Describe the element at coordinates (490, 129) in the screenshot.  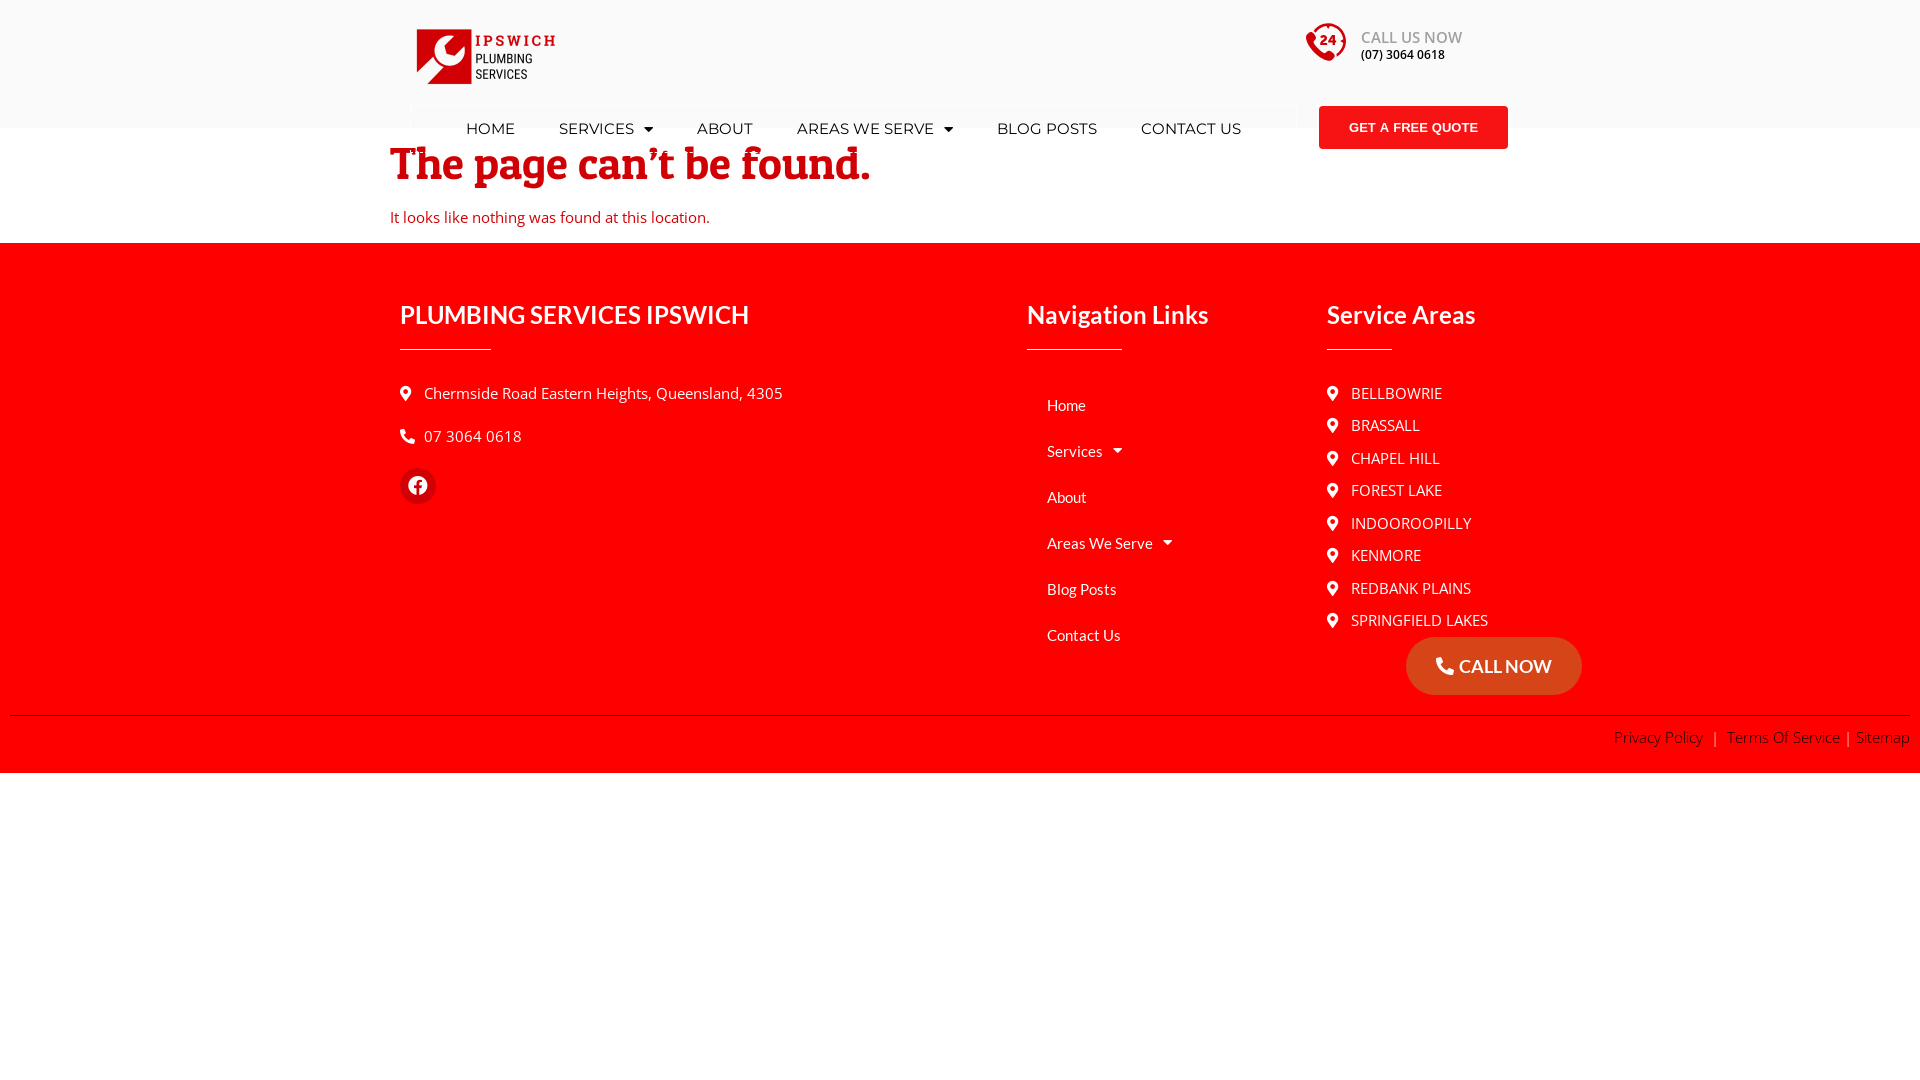
I see `HOME` at that location.